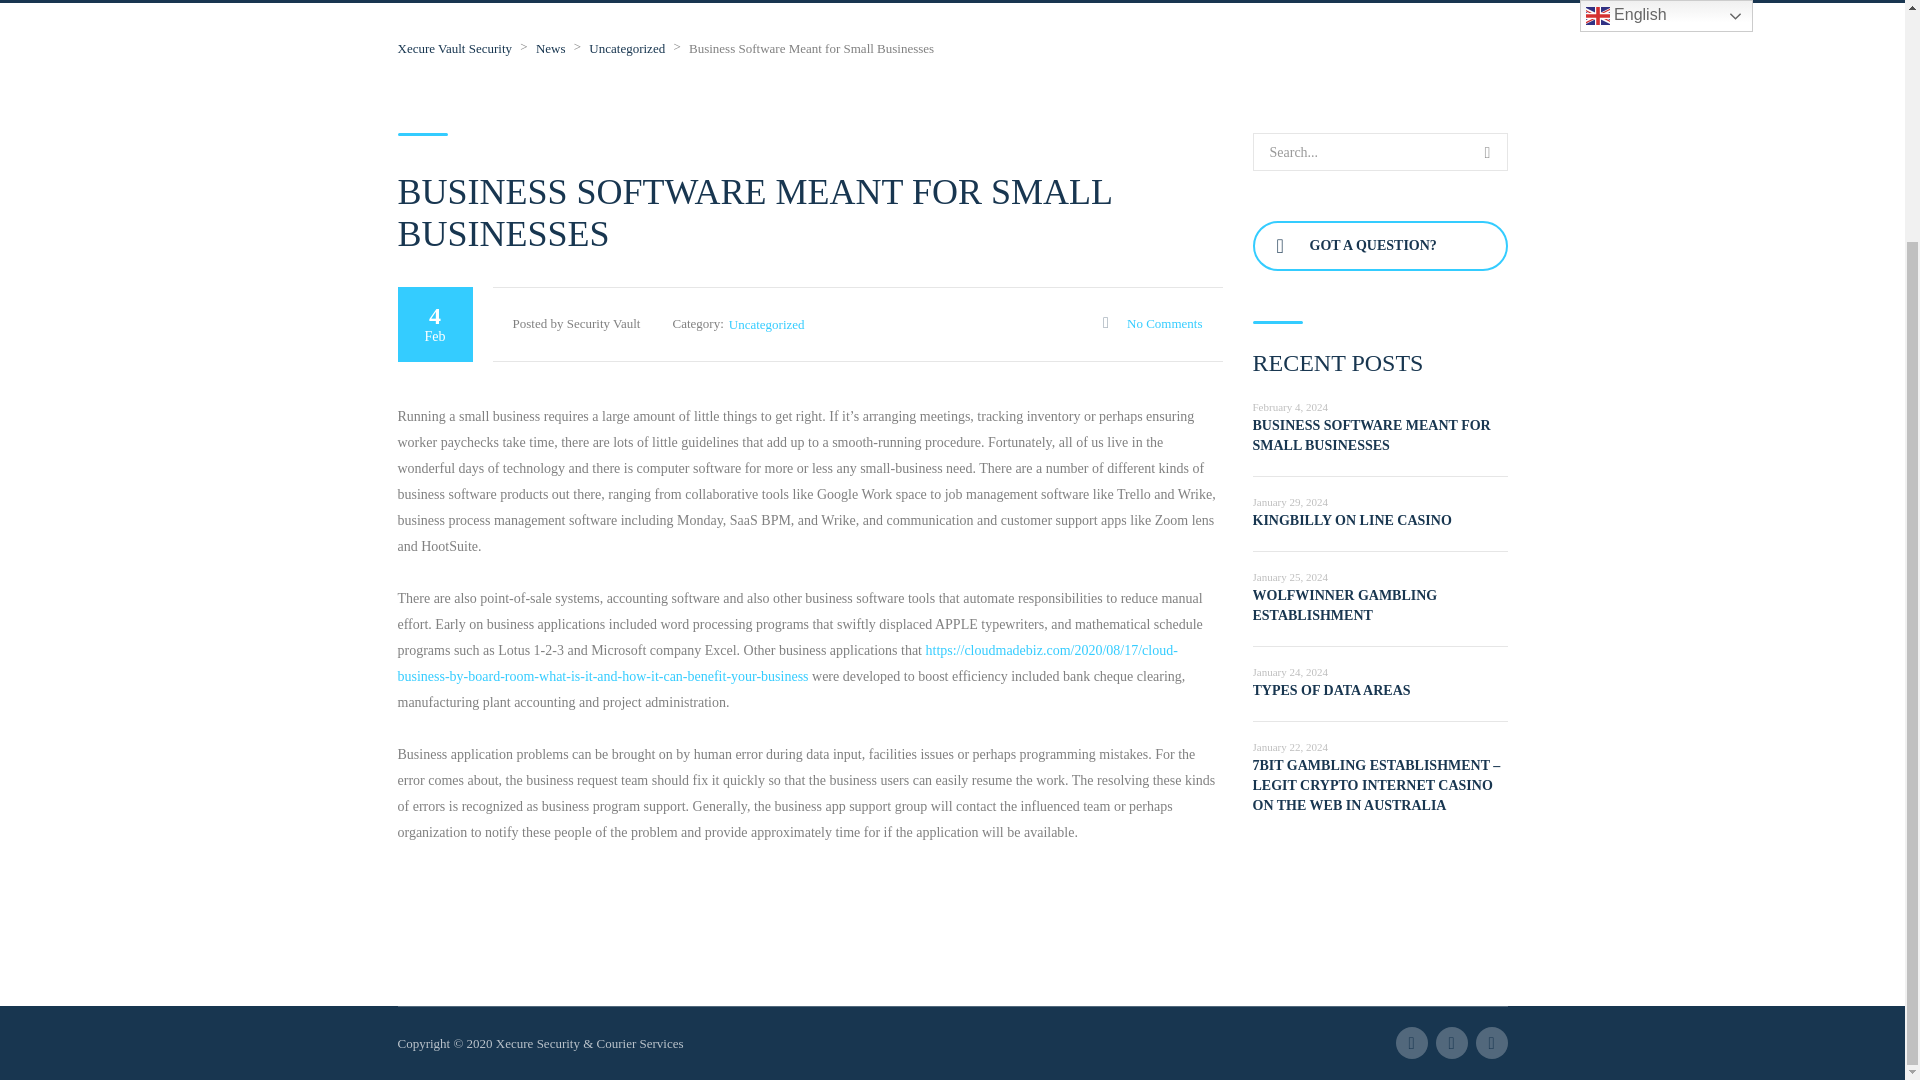  I want to click on Uncategorized, so click(766, 324).